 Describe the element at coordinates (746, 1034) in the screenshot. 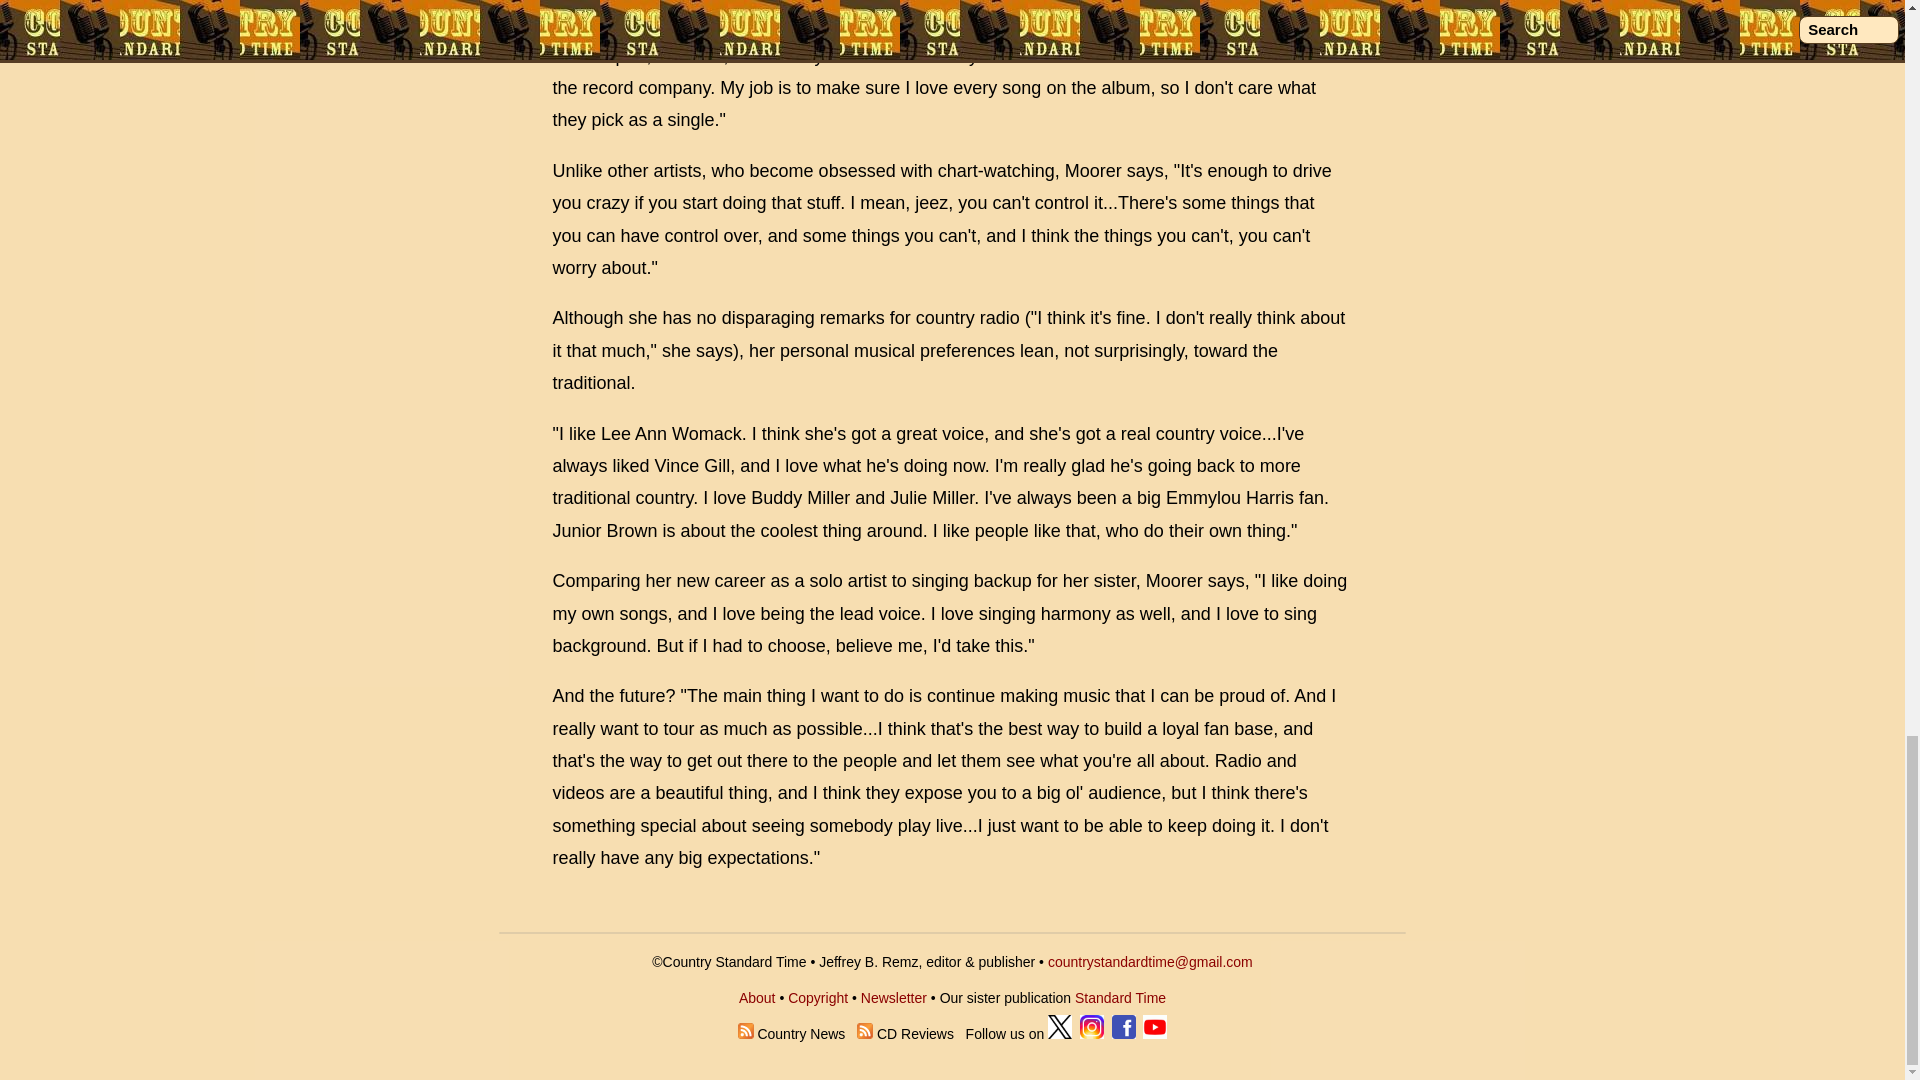

I see `Subscribe to Country Music News` at that location.